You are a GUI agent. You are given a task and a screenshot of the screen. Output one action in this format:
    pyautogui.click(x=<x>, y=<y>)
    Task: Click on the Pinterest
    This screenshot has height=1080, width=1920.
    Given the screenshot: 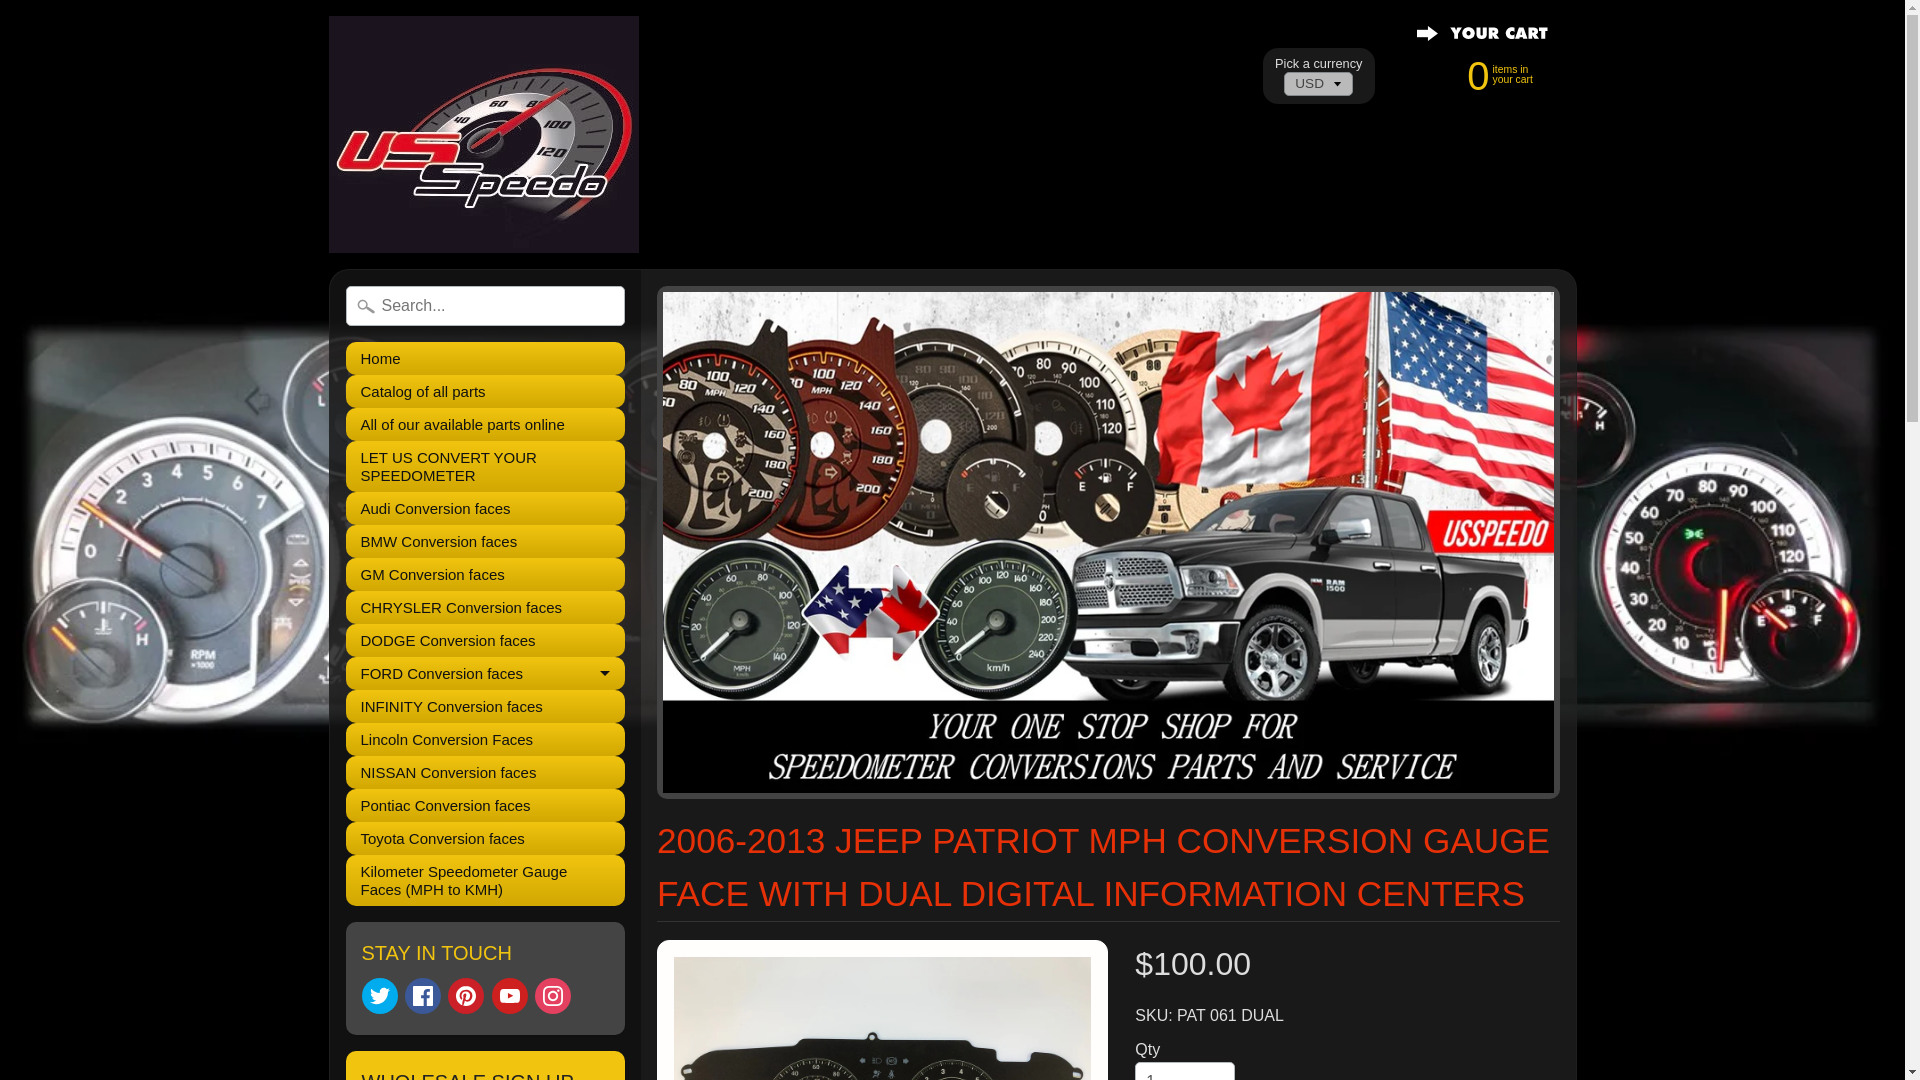 What is the action you would take?
    pyautogui.click(x=485, y=466)
    